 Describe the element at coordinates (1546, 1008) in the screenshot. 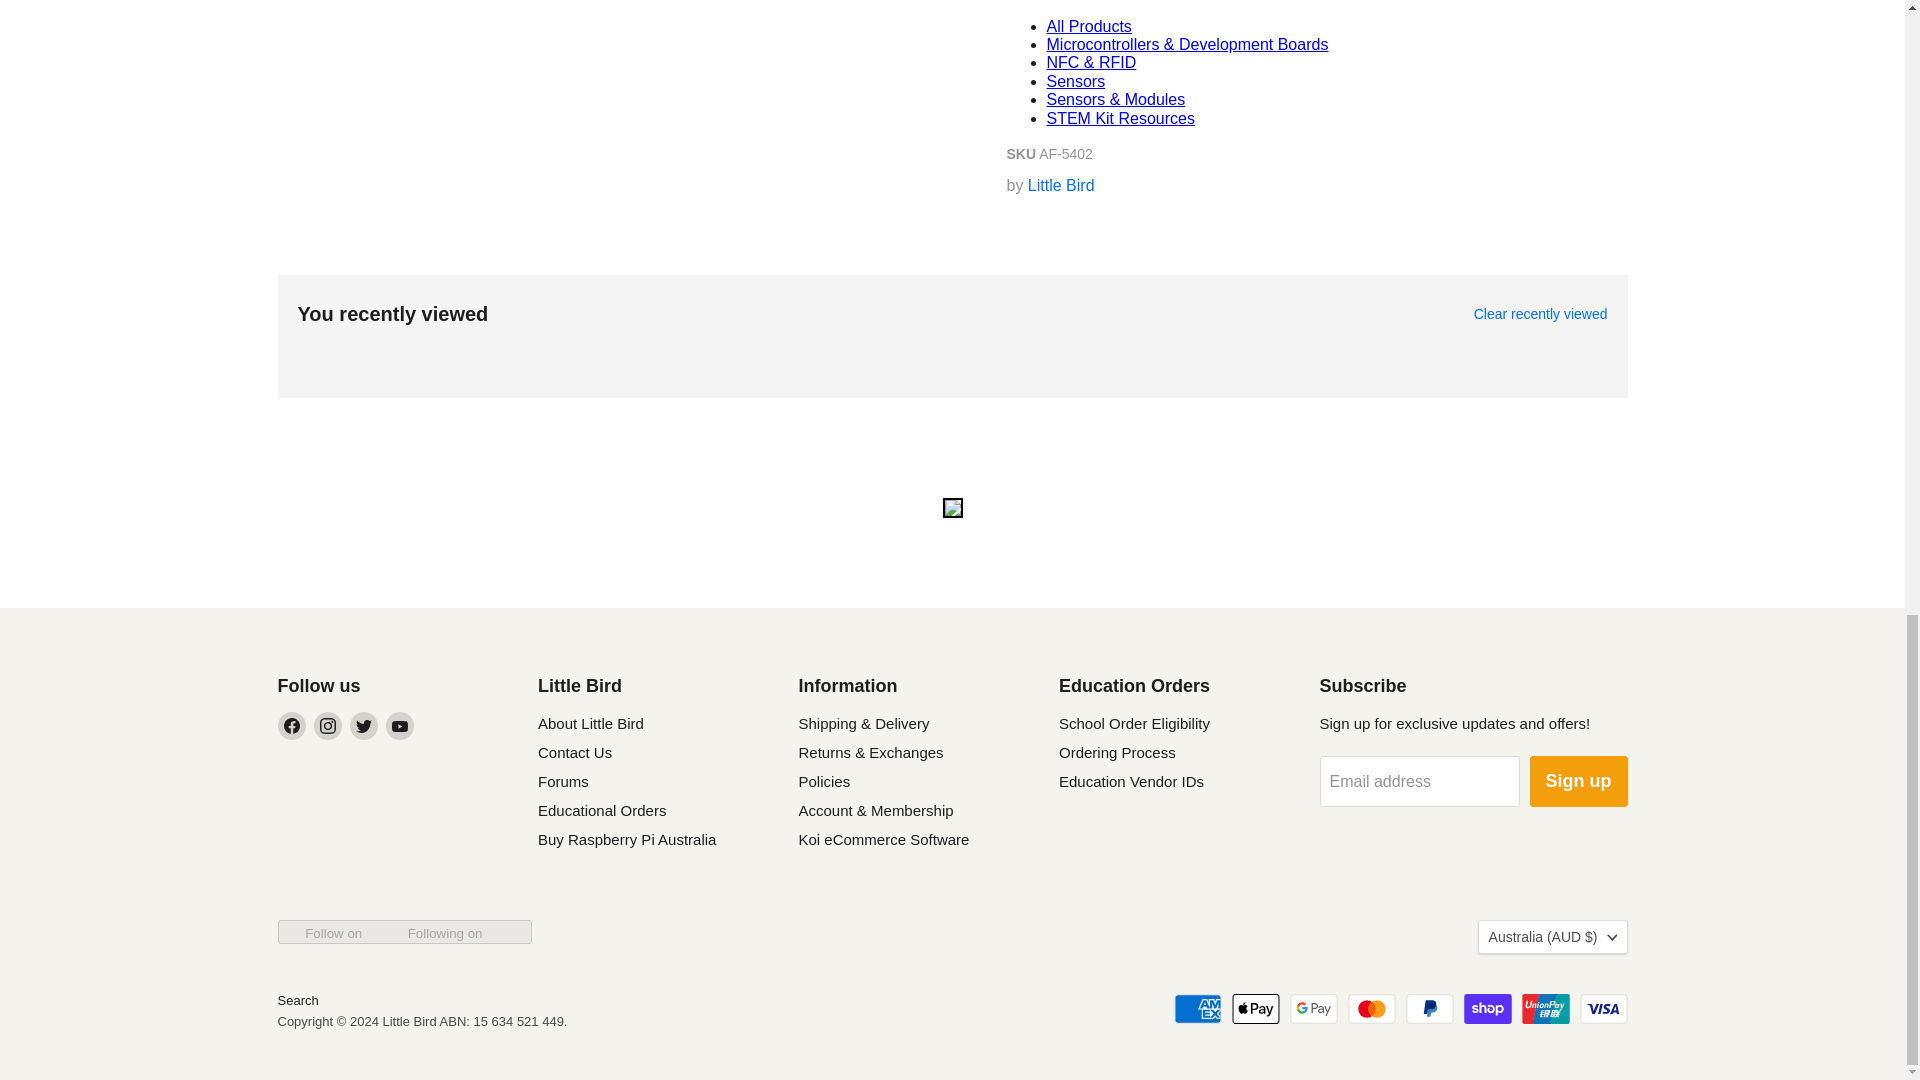

I see `Union Pay` at that location.